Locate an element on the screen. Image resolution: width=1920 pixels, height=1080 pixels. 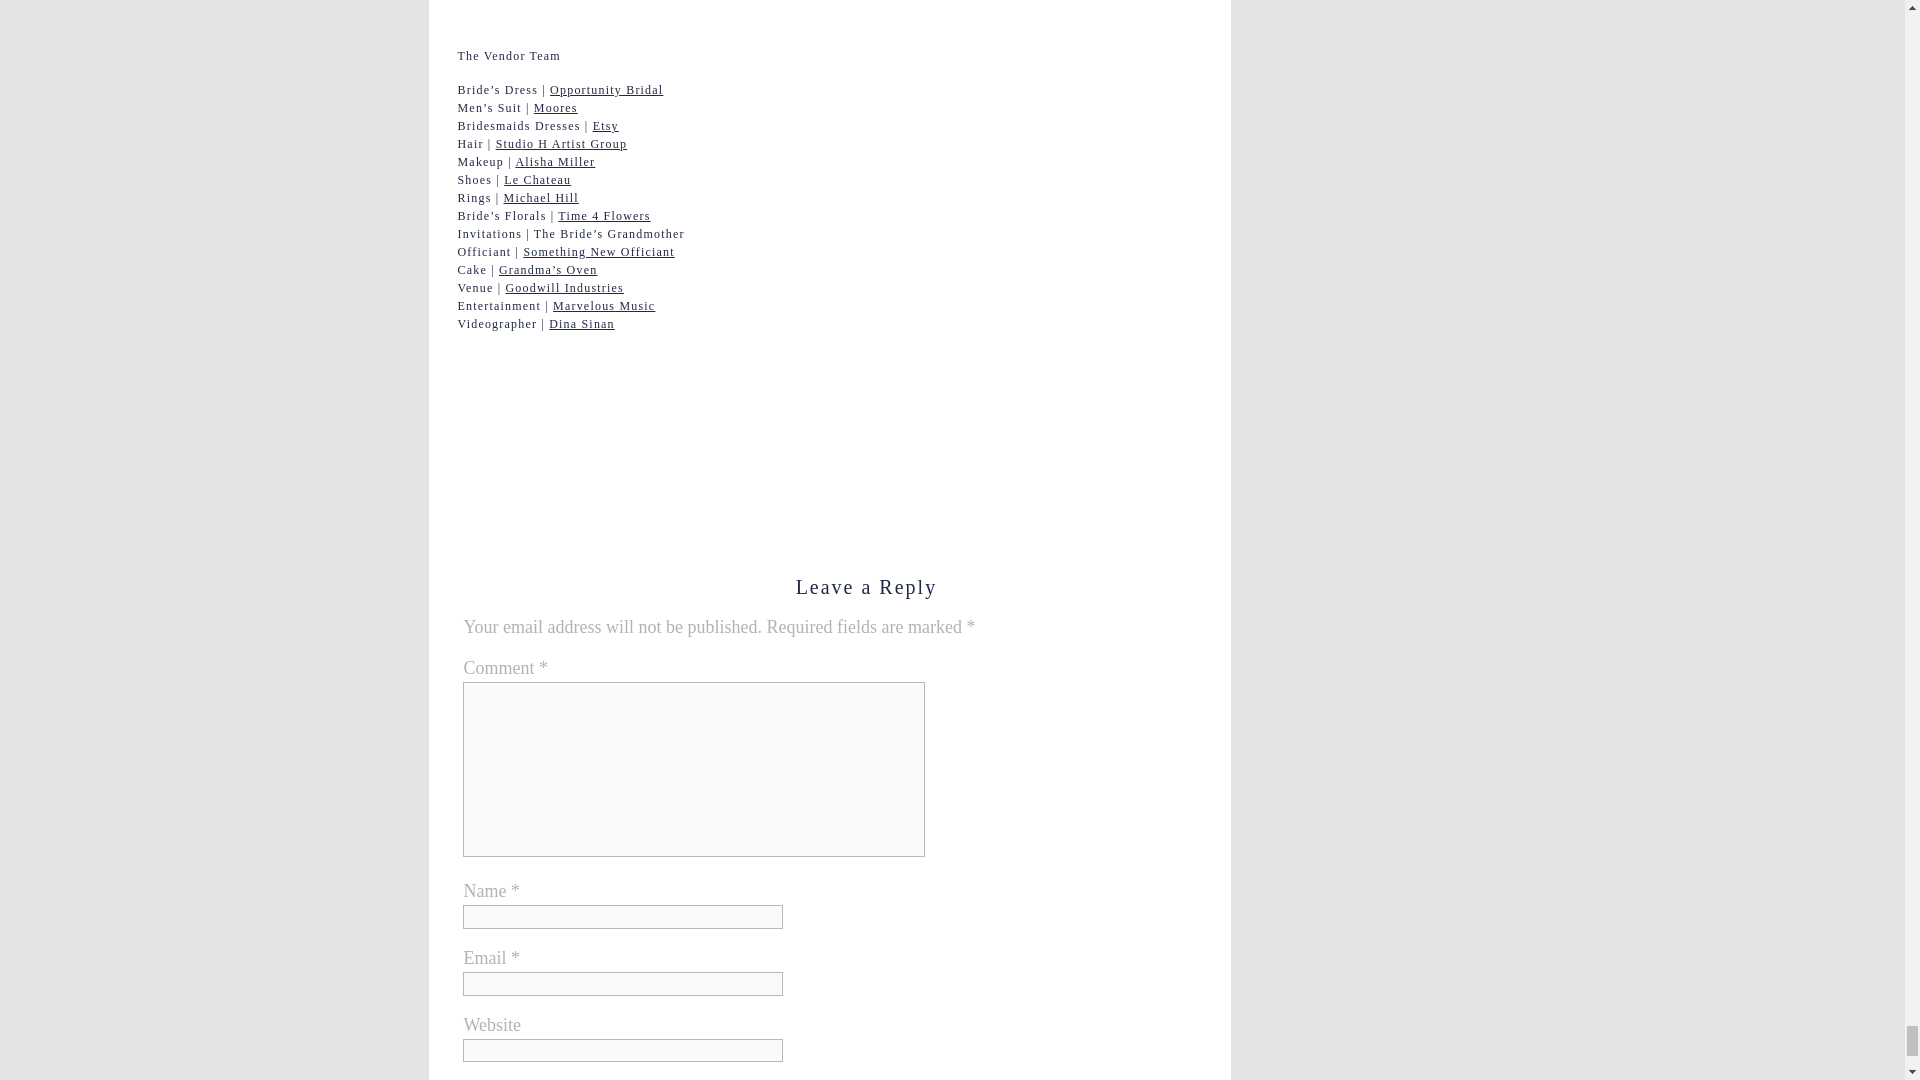
Etsy is located at coordinates (606, 125).